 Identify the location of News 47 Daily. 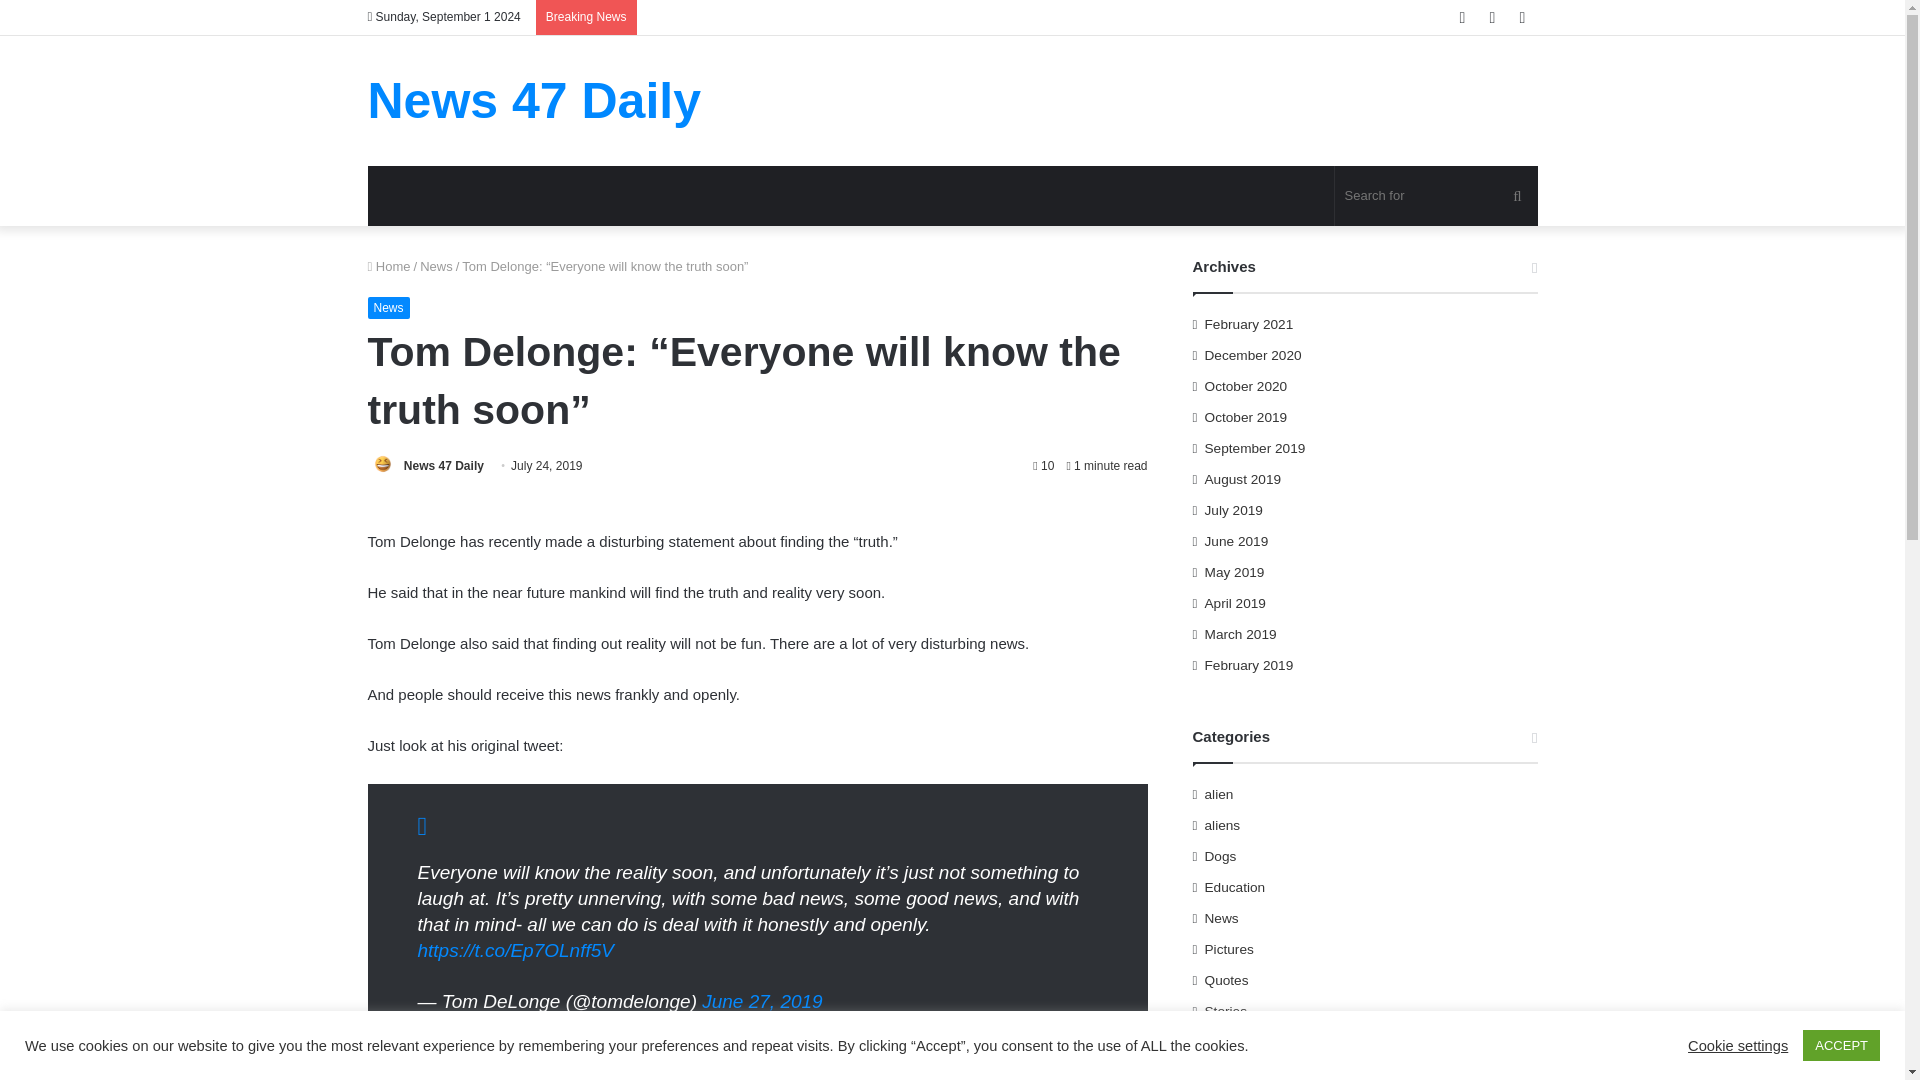
(443, 466).